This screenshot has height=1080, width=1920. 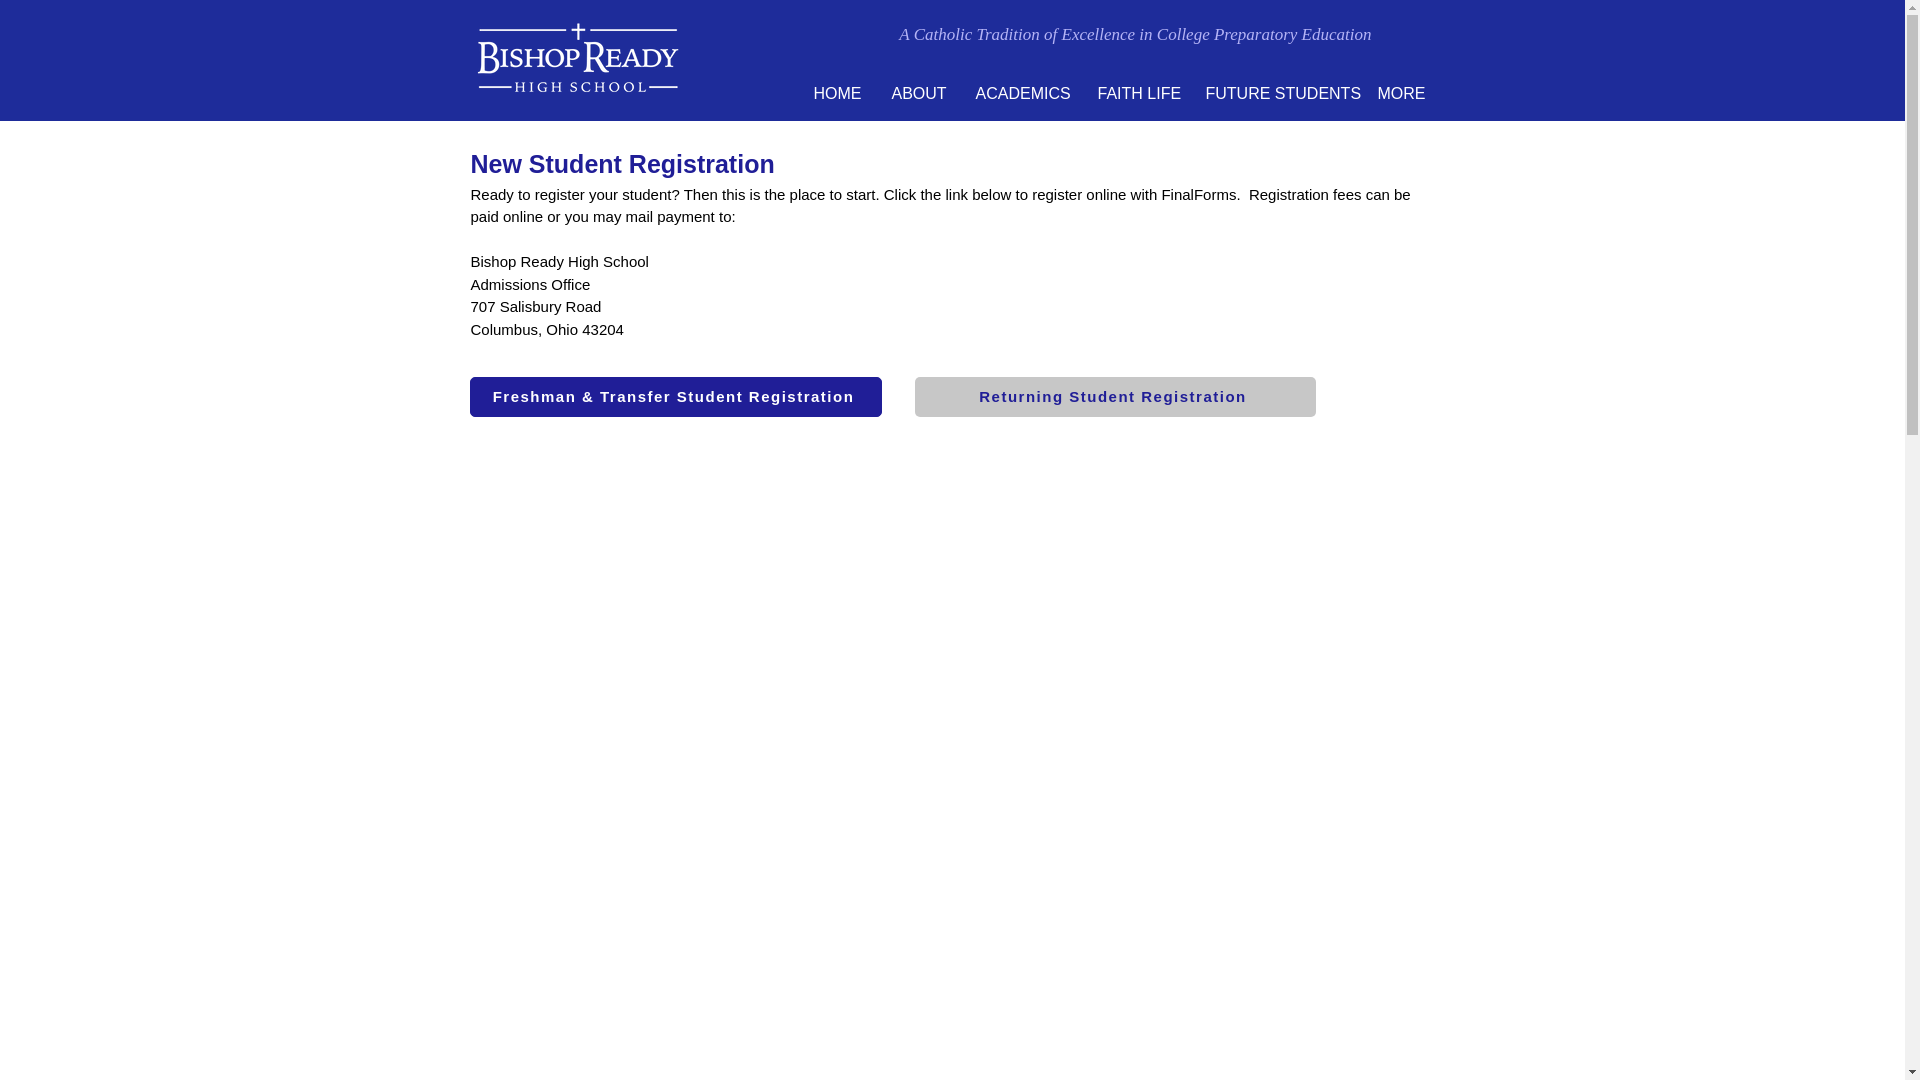 What do you see at coordinates (576, 60) in the screenshot?
I see `BRHSlogo.png` at bounding box center [576, 60].